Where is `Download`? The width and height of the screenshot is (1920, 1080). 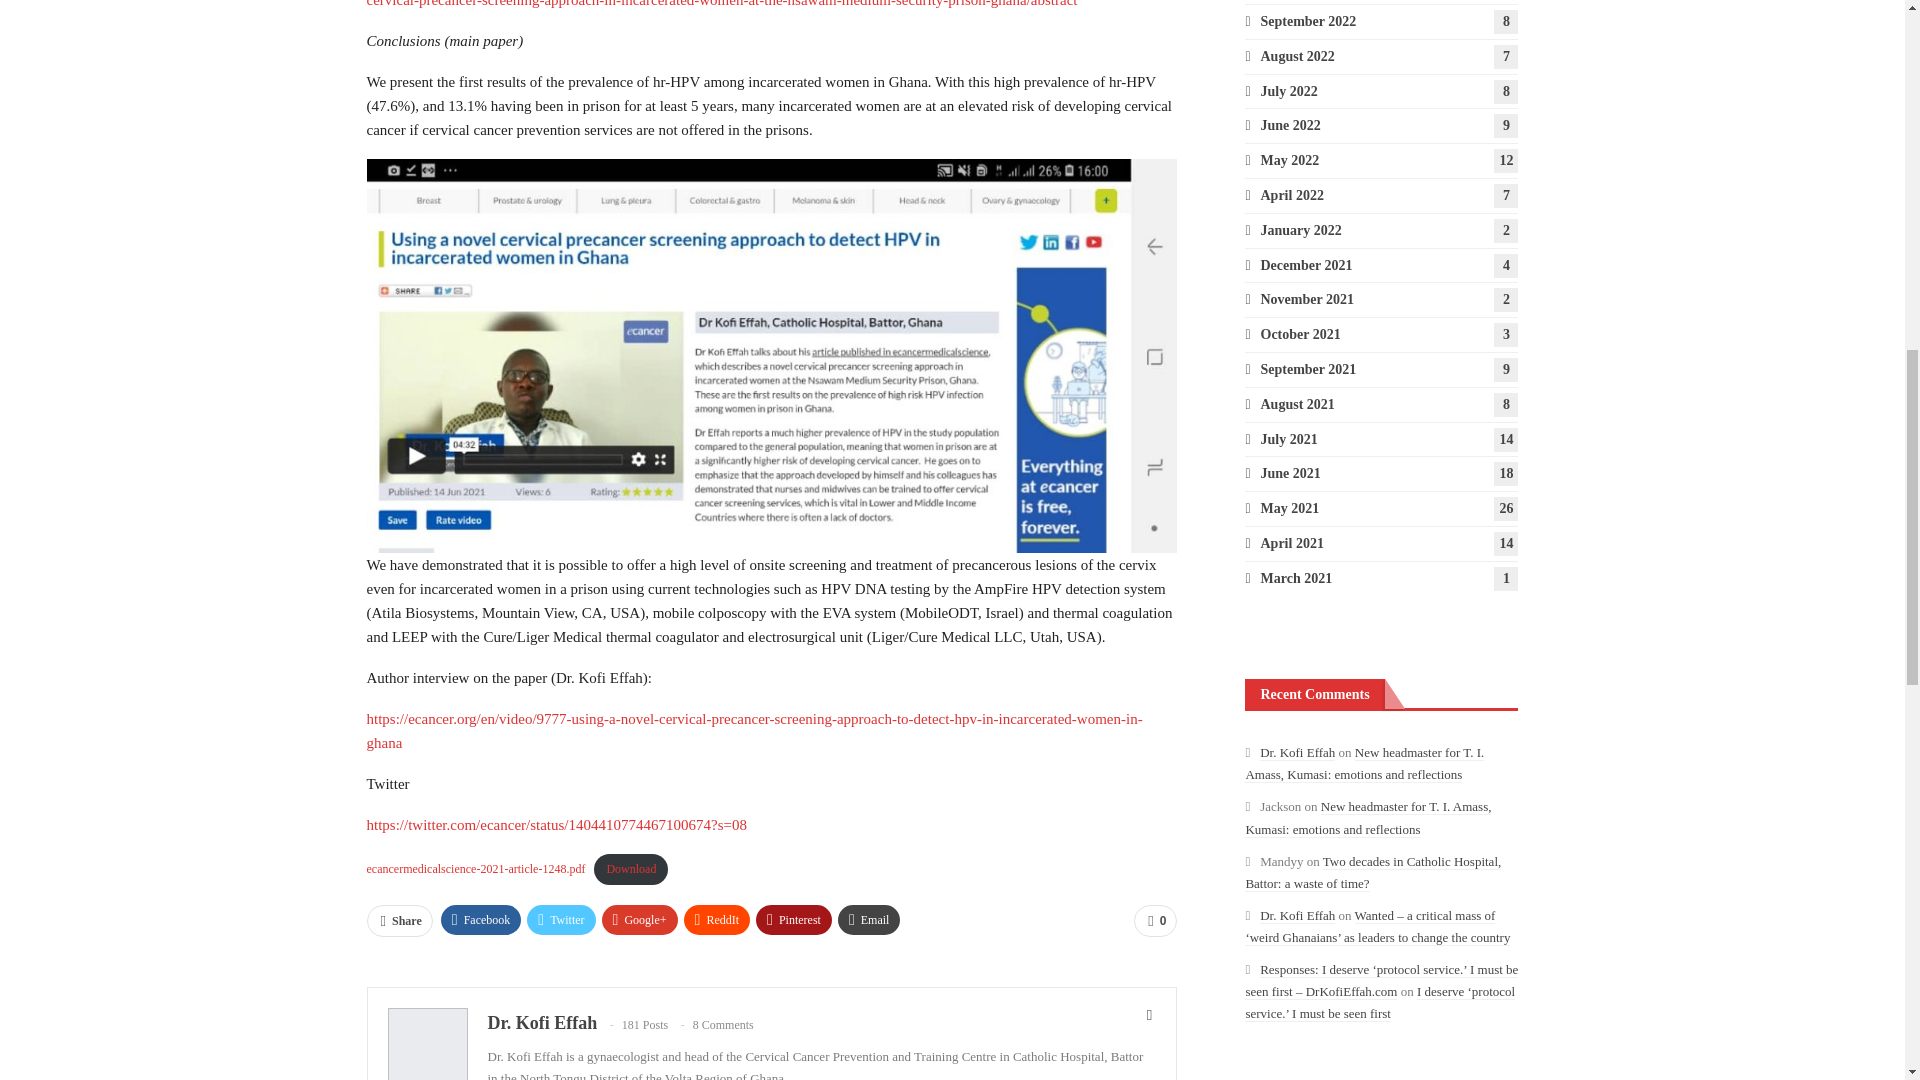
Download is located at coordinates (630, 869).